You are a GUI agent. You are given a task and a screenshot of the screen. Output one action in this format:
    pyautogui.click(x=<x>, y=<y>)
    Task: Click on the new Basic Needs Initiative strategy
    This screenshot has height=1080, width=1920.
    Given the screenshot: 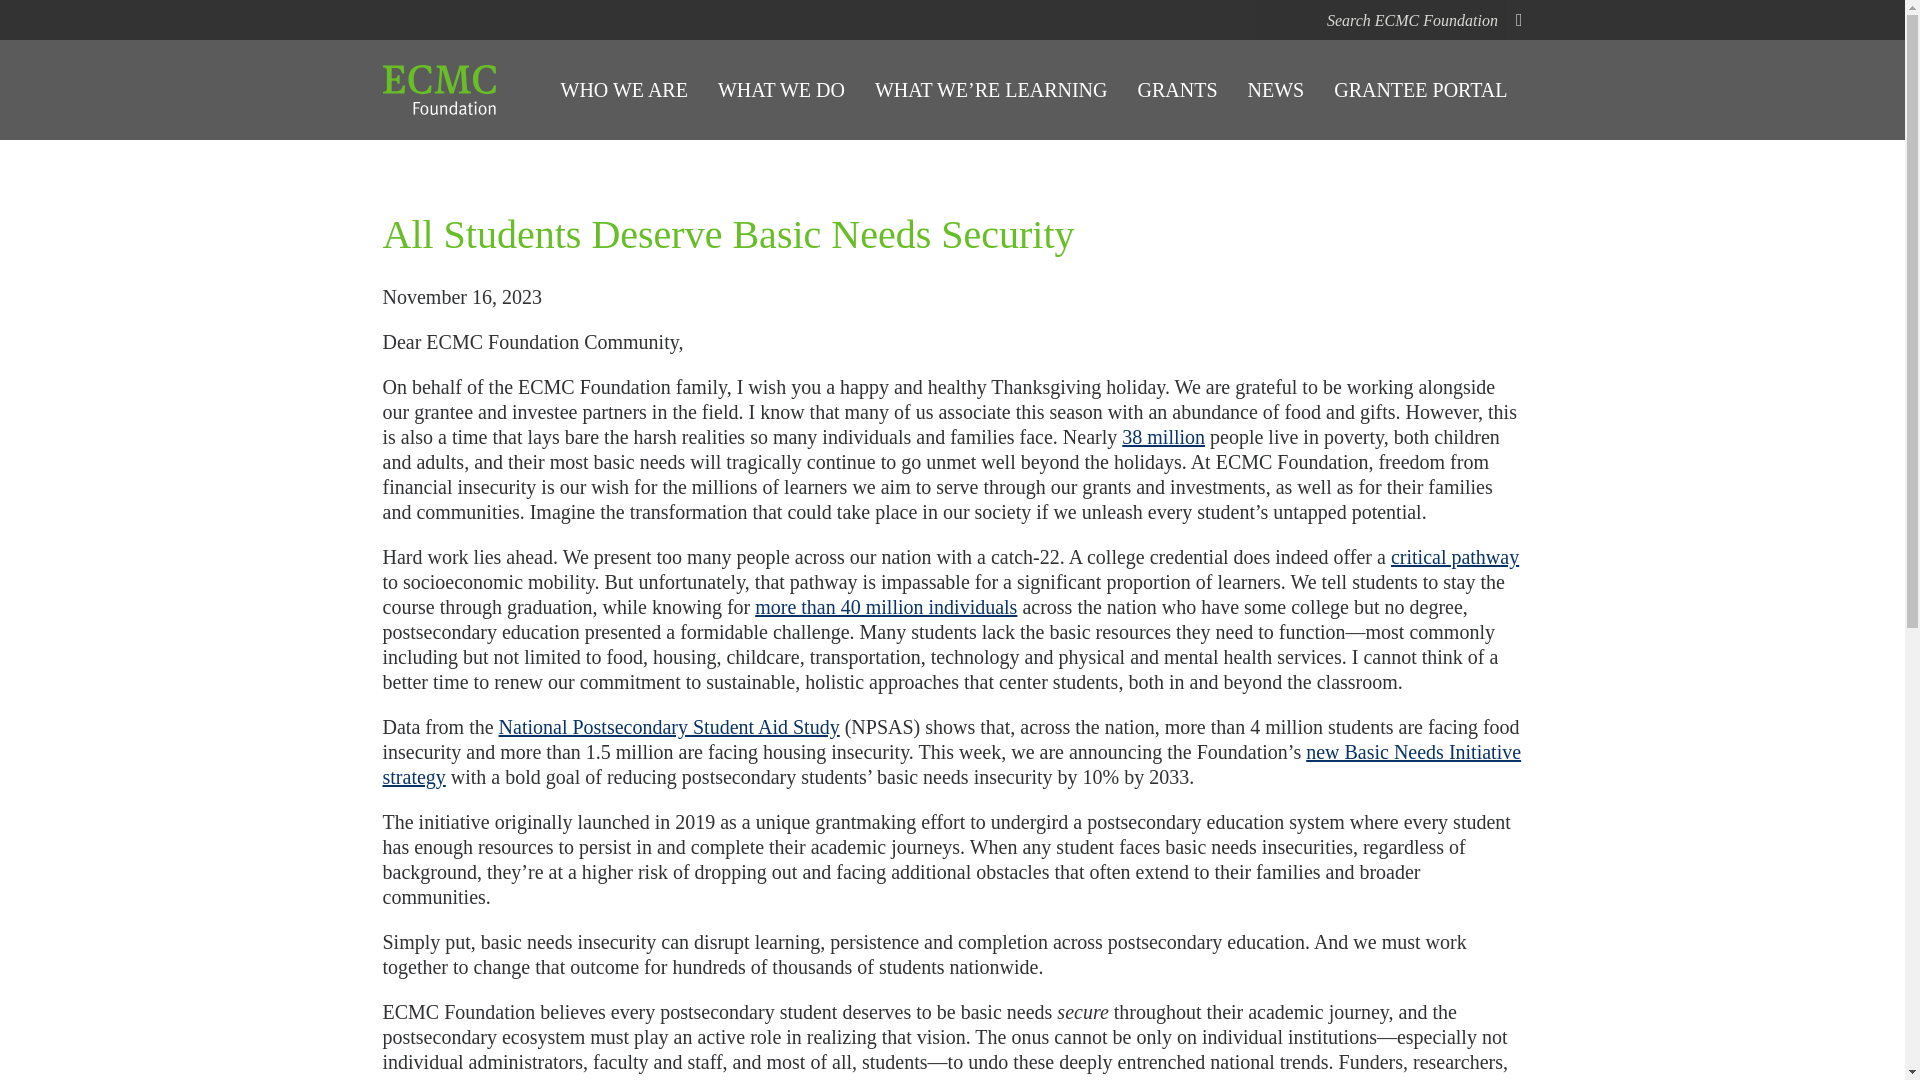 What is the action you would take?
    pyautogui.click(x=951, y=764)
    